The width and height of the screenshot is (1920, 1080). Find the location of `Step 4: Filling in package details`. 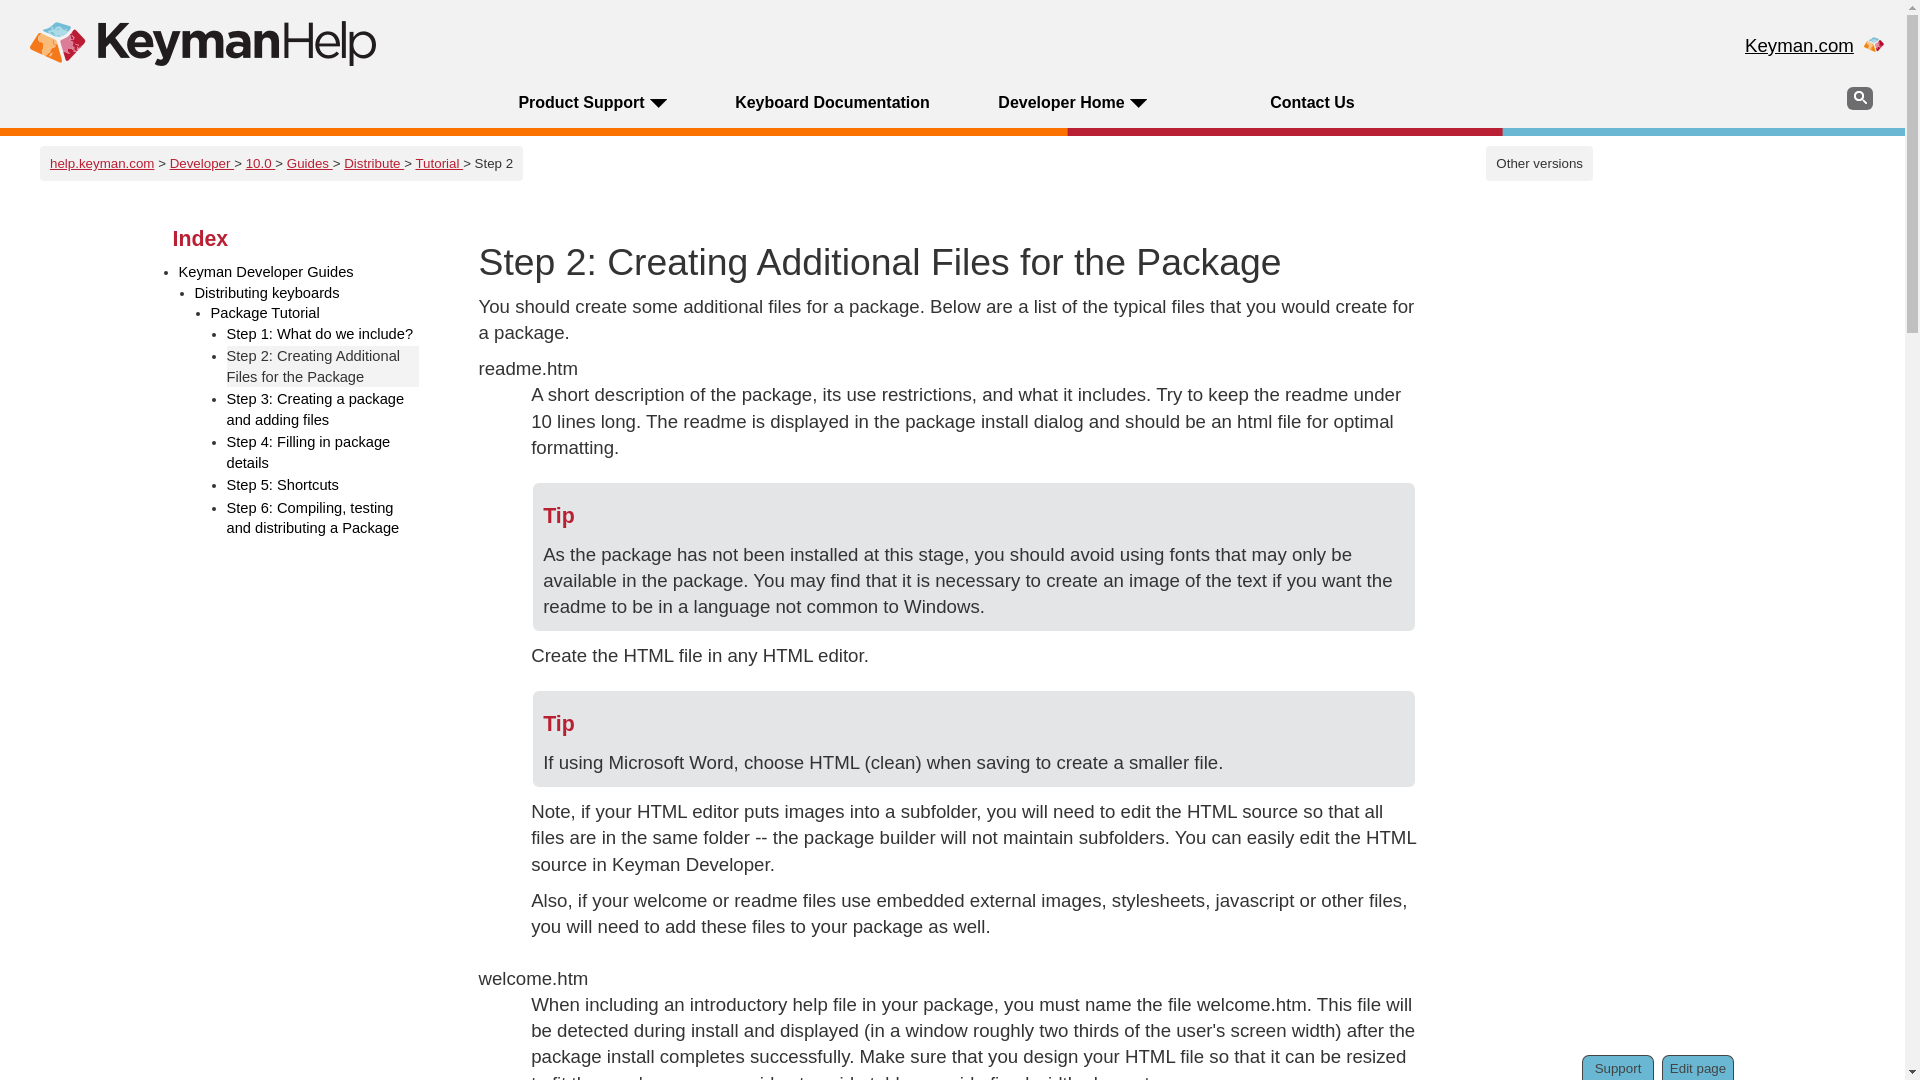

Step 4: Filling in package details is located at coordinates (322, 452).